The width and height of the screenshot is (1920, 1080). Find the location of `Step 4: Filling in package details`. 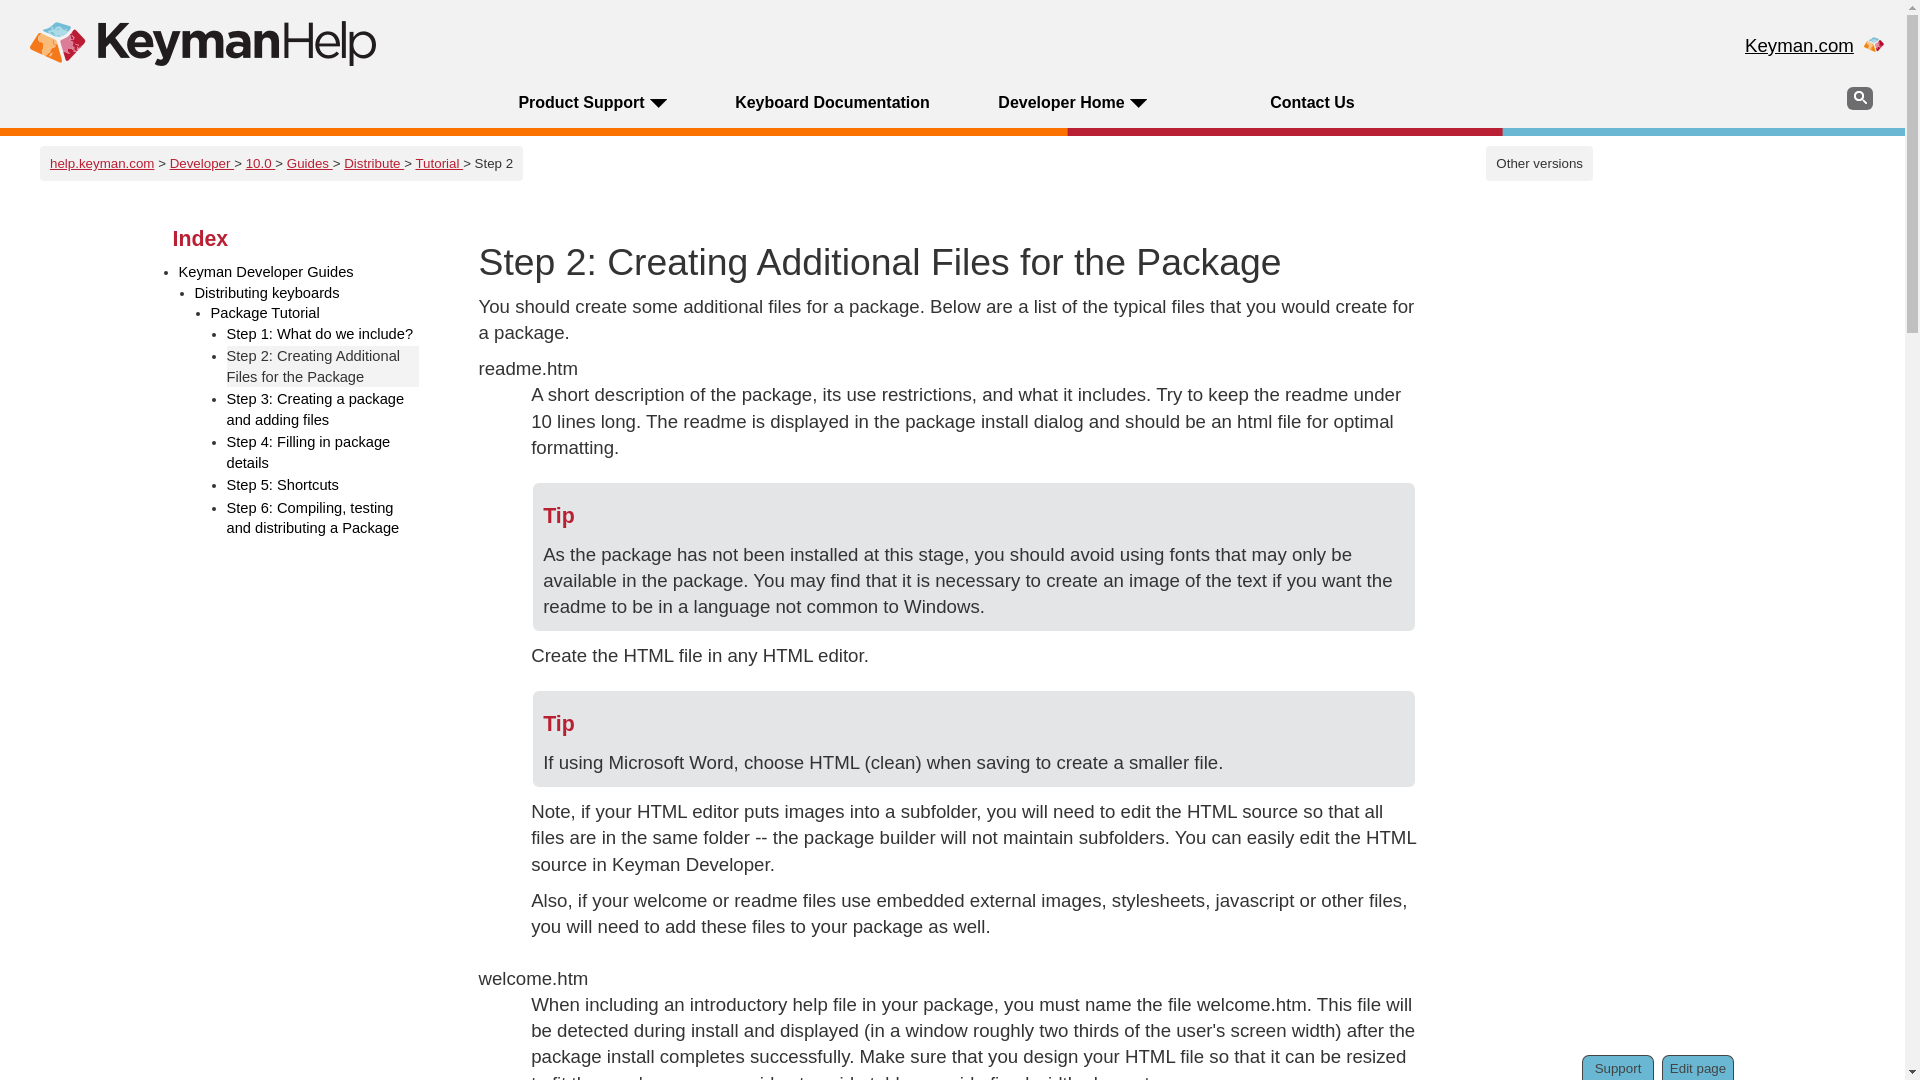

Step 4: Filling in package details is located at coordinates (322, 452).